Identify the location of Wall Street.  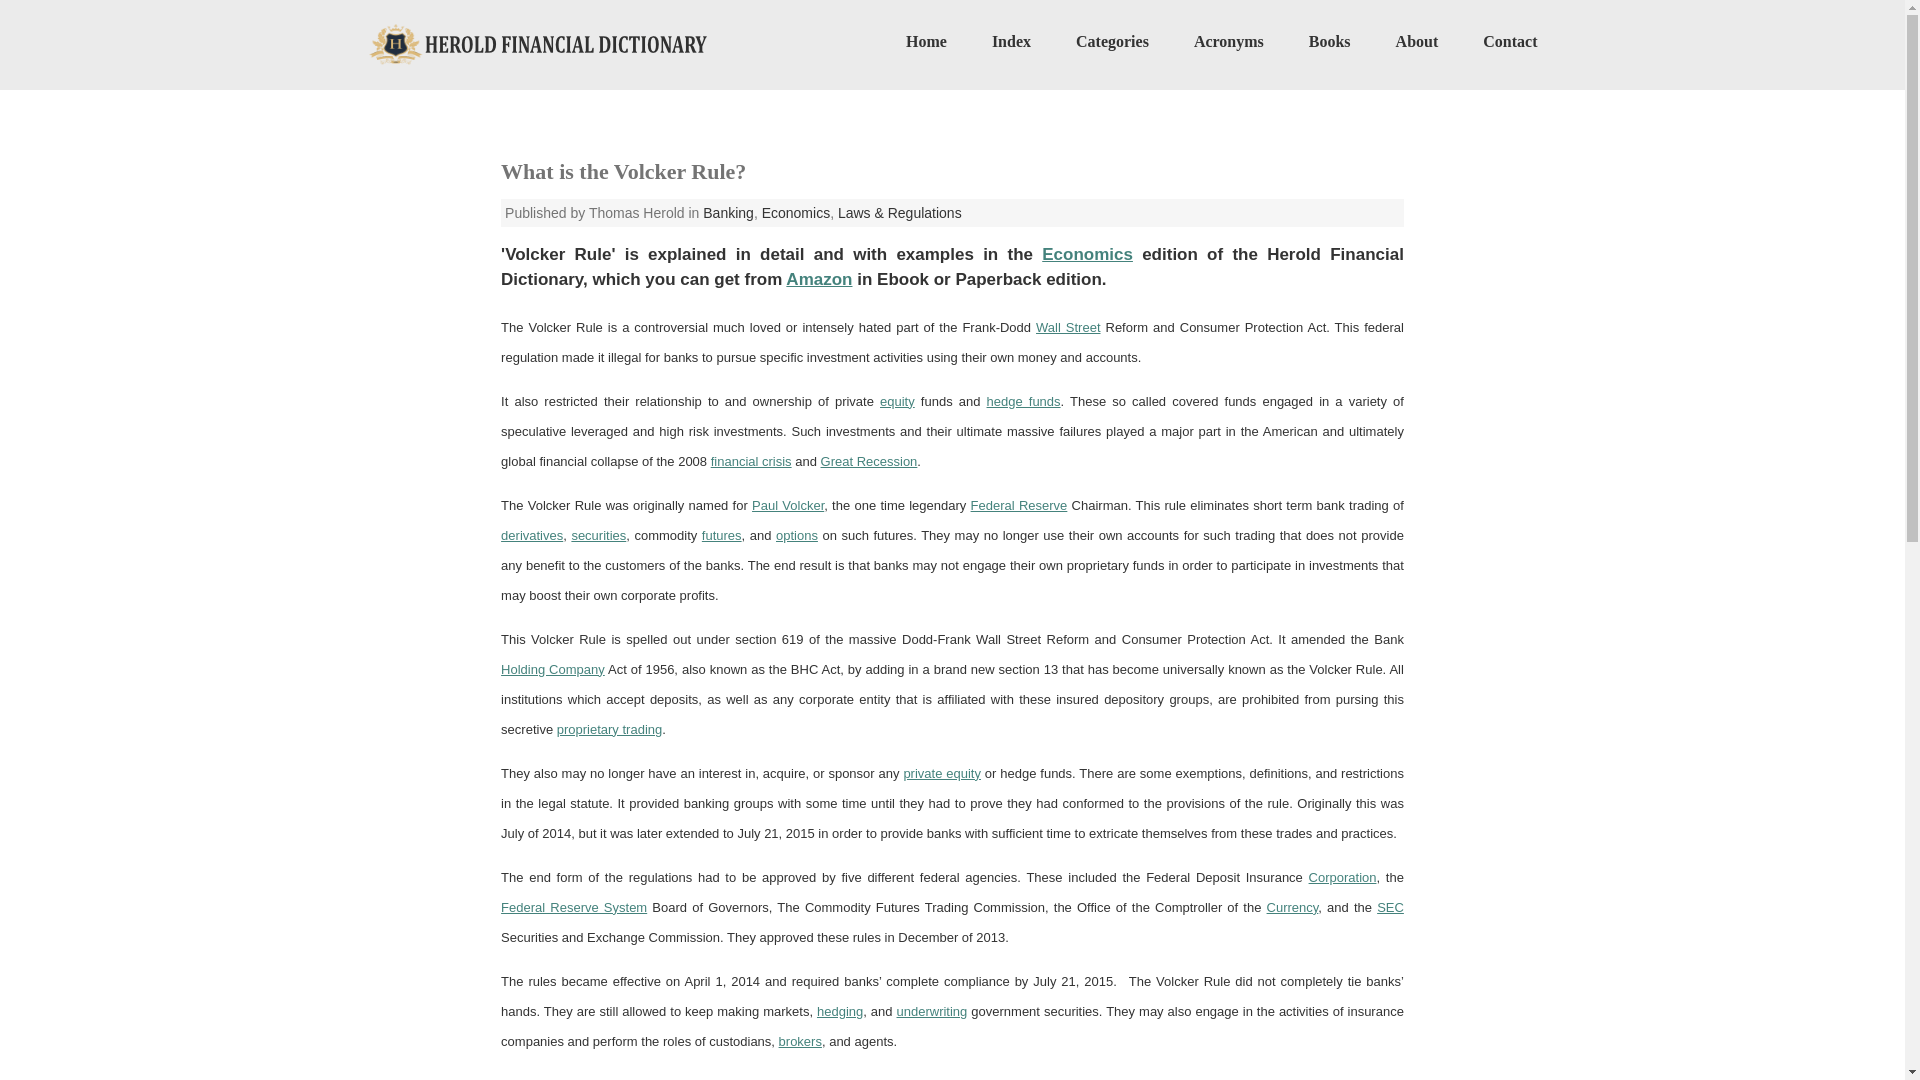
(1068, 326).